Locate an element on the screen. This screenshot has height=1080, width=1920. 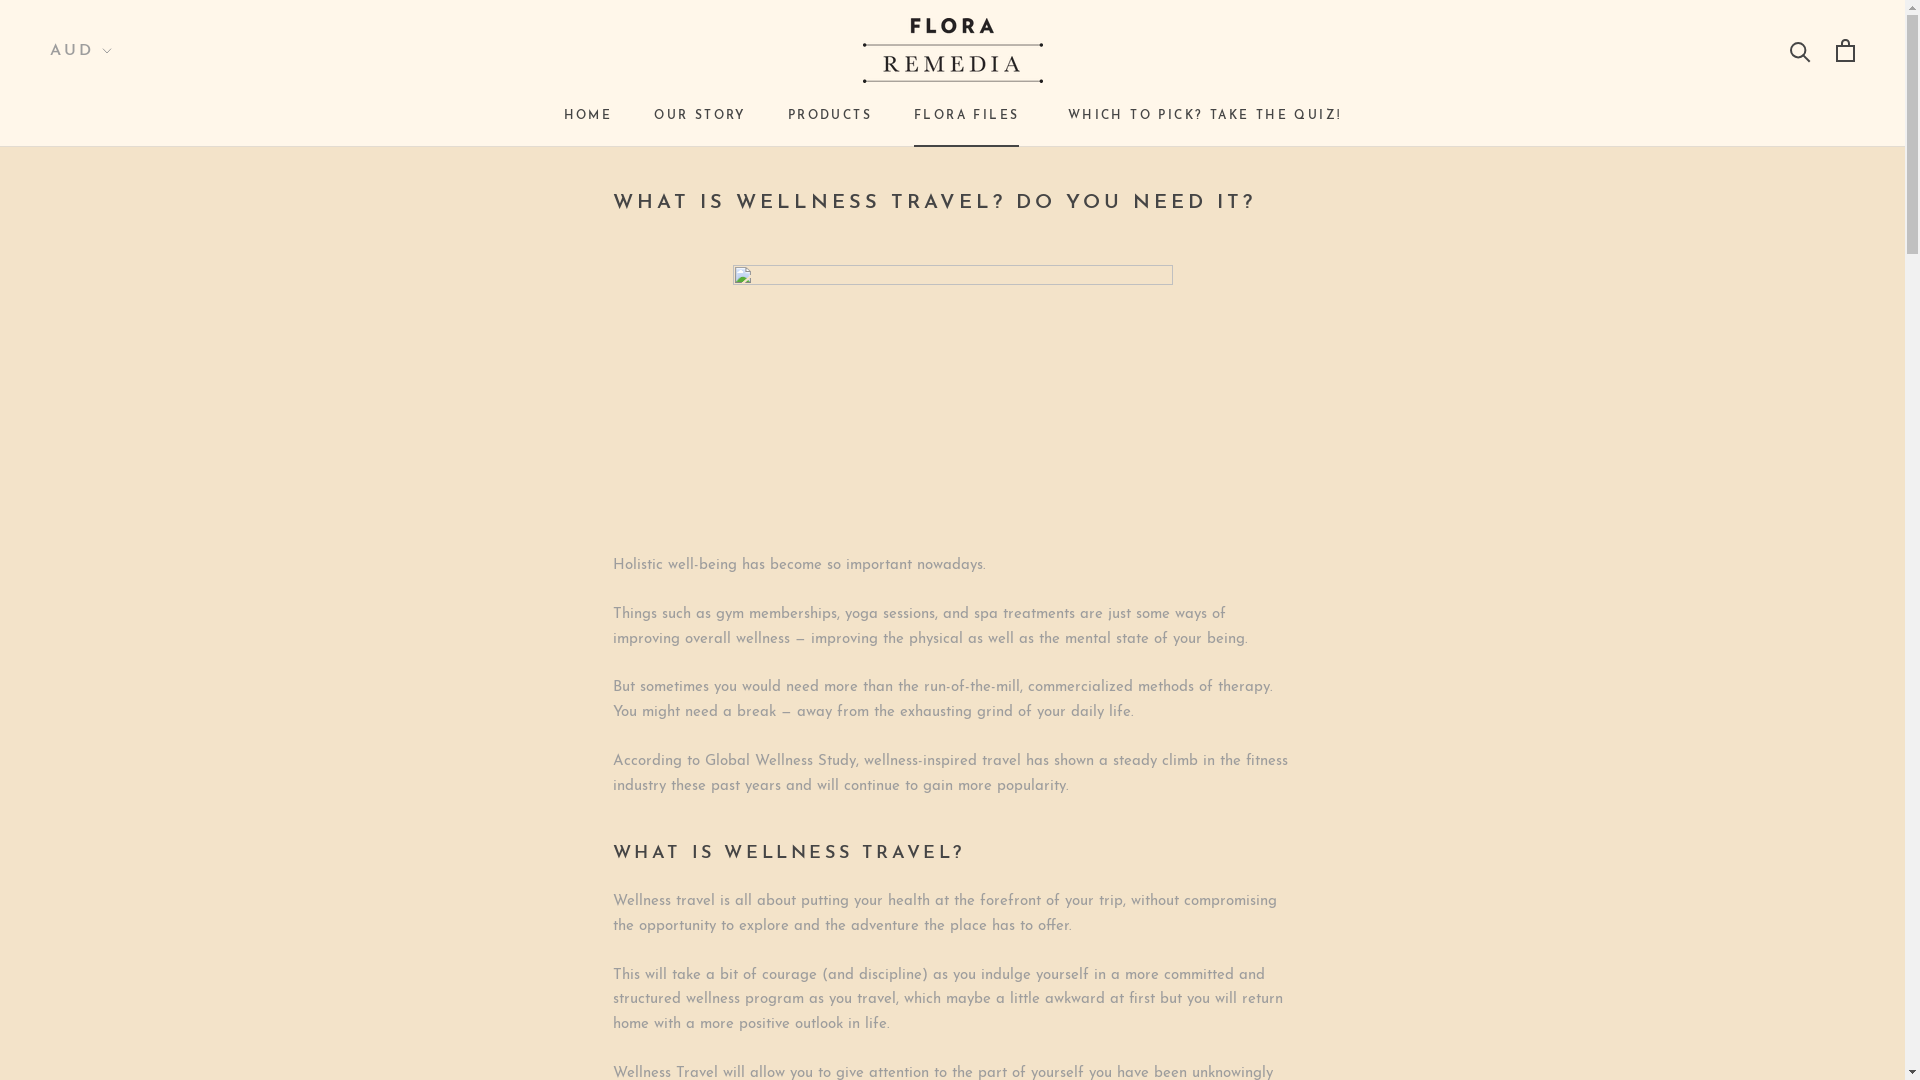
PRODUCTS
PRODUCTS is located at coordinates (830, 116).